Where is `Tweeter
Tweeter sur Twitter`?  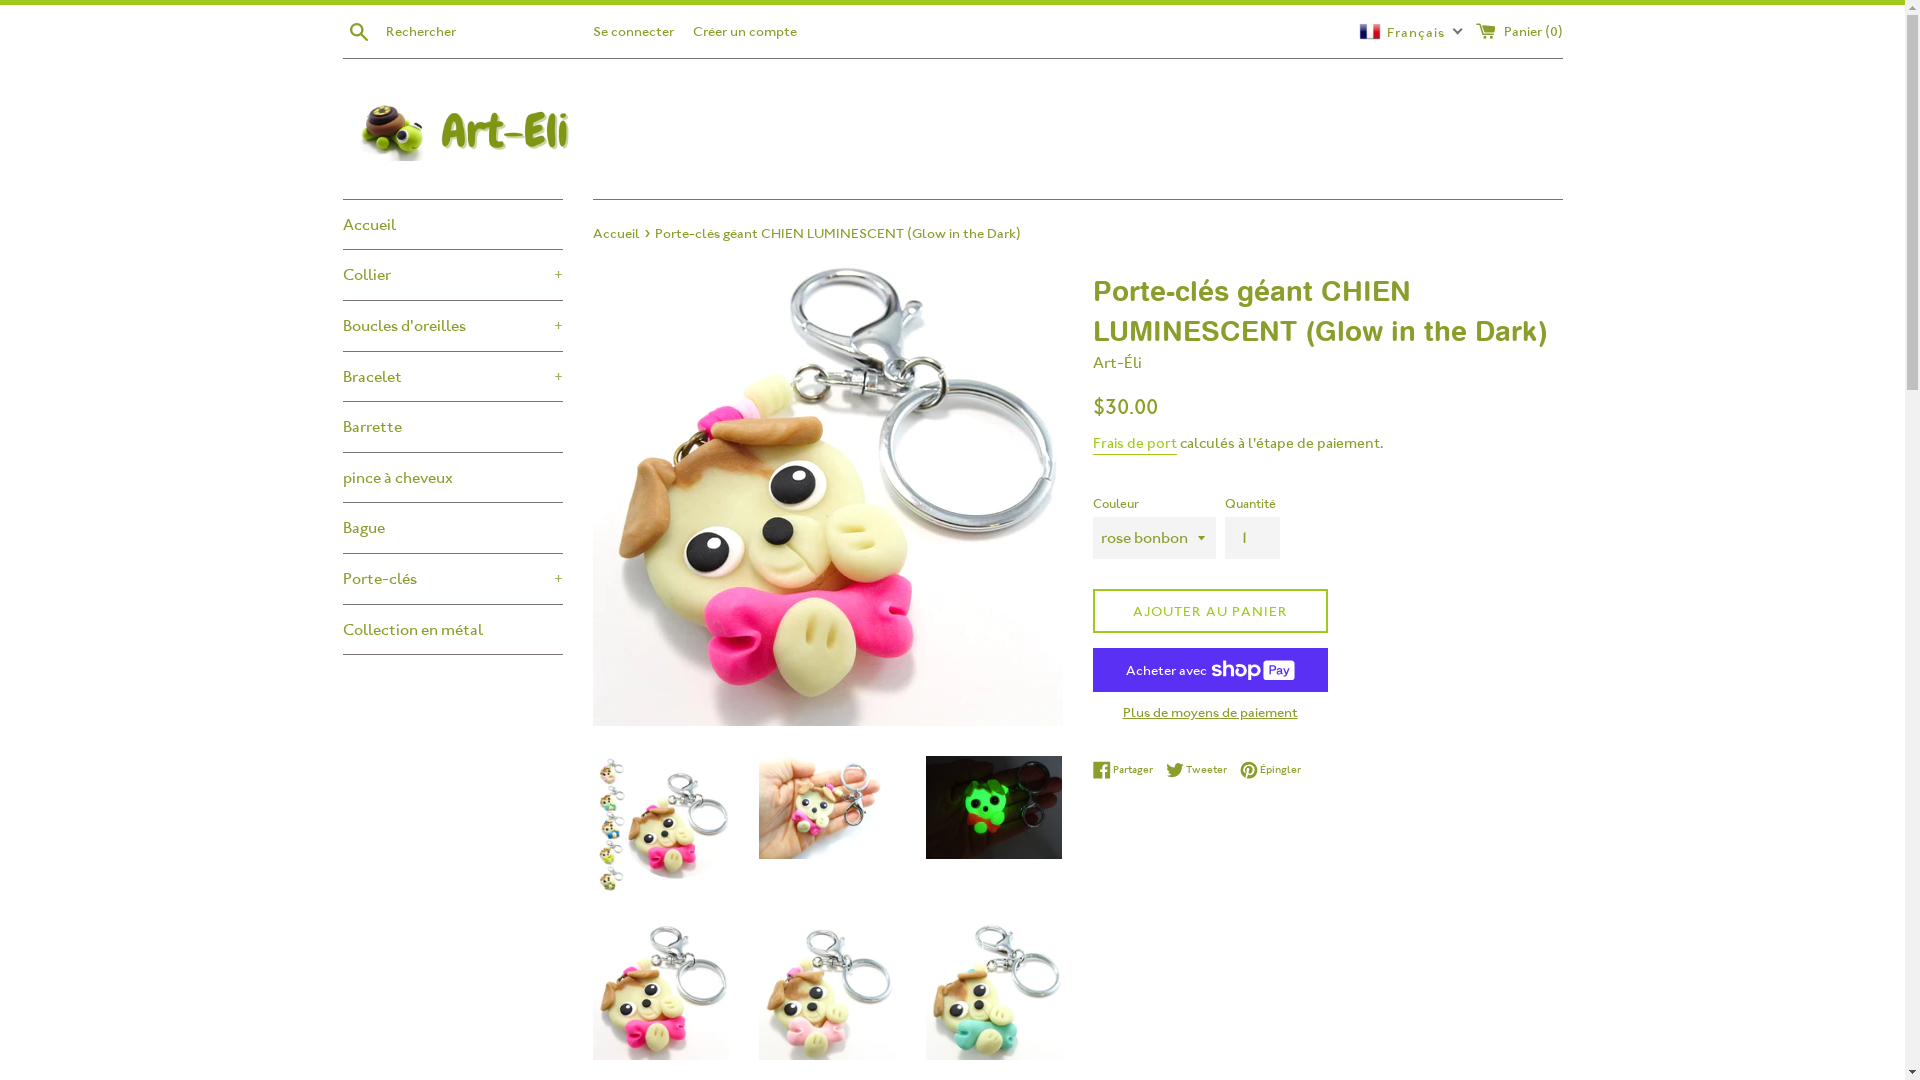
Tweeter
Tweeter sur Twitter is located at coordinates (1202, 770).